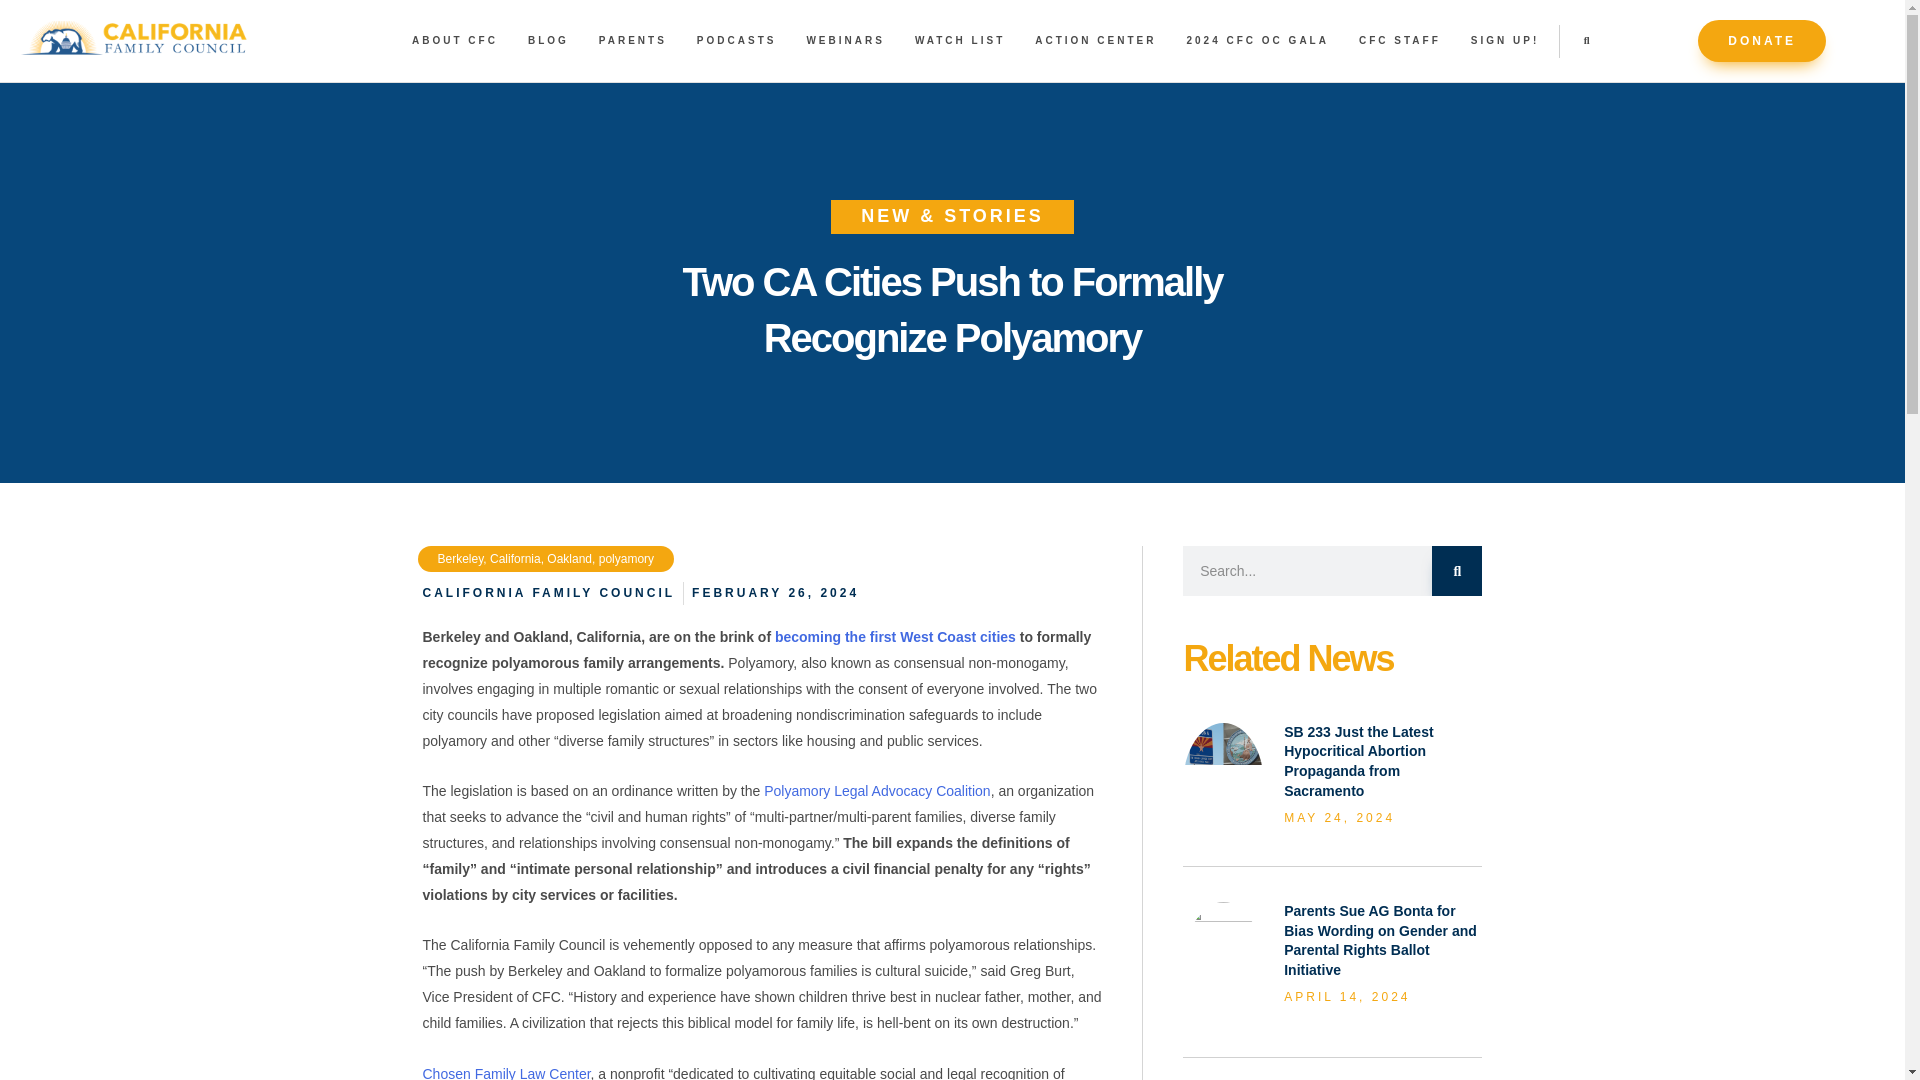 The height and width of the screenshot is (1080, 1920). What do you see at coordinates (515, 558) in the screenshot?
I see `California` at bounding box center [515, 558].